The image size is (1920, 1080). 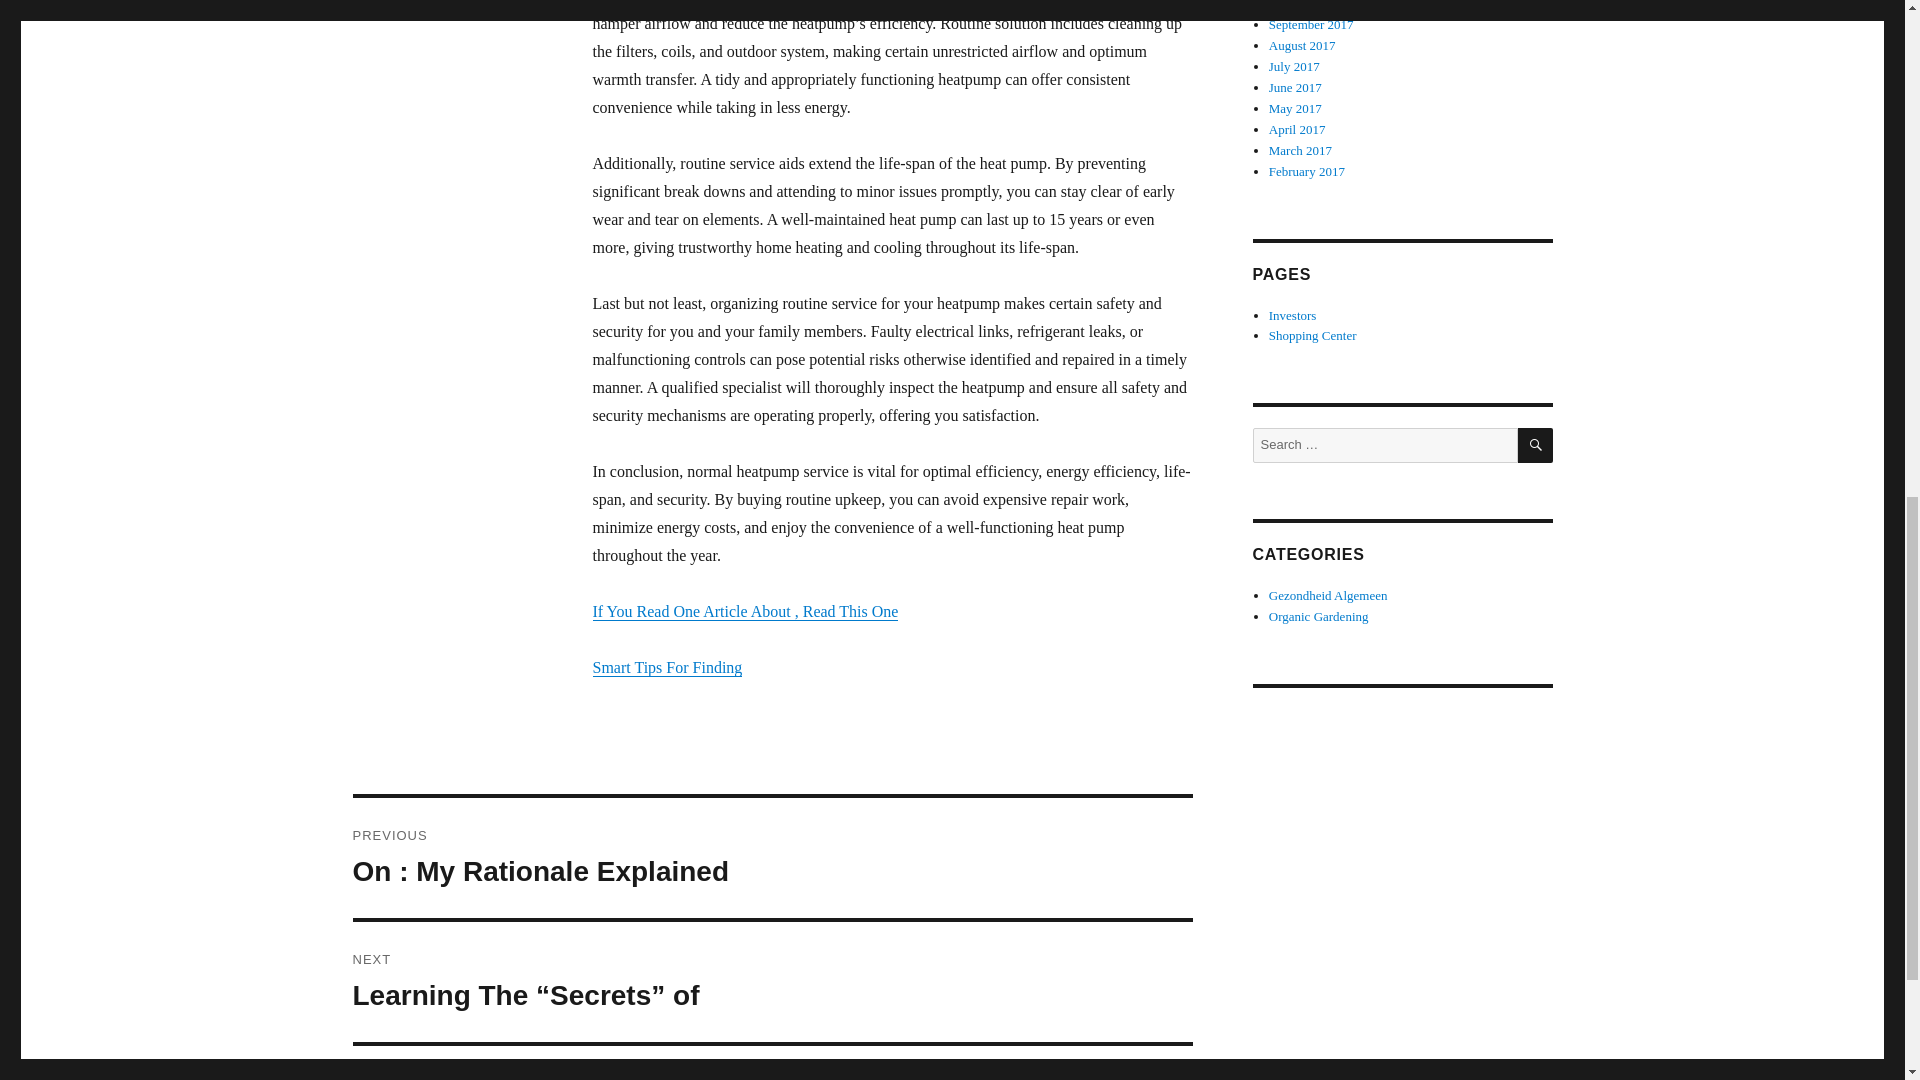 I want to click on If You Read One Article About , Read This One, so click(x=744, y=610).